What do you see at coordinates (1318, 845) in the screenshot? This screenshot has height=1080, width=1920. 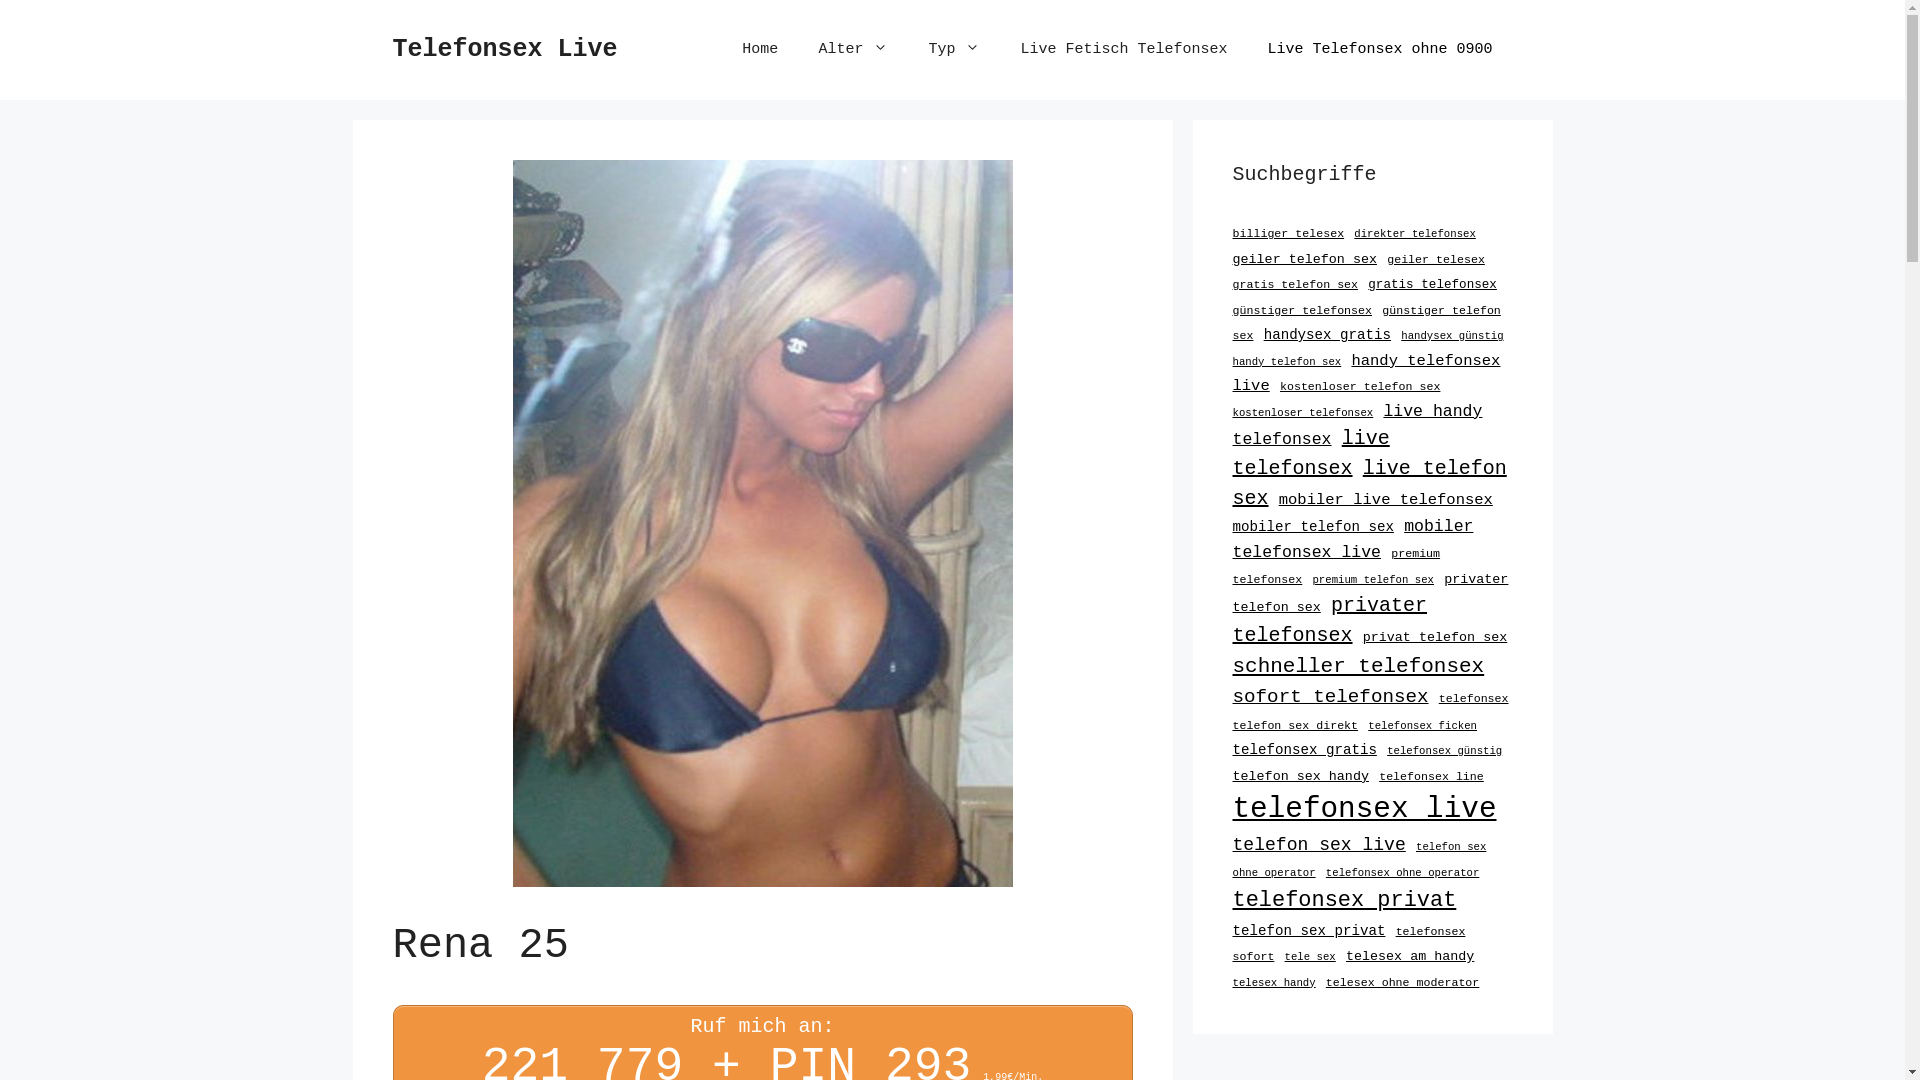 I see `telefon sex live` at bounding box center [1318, 845].